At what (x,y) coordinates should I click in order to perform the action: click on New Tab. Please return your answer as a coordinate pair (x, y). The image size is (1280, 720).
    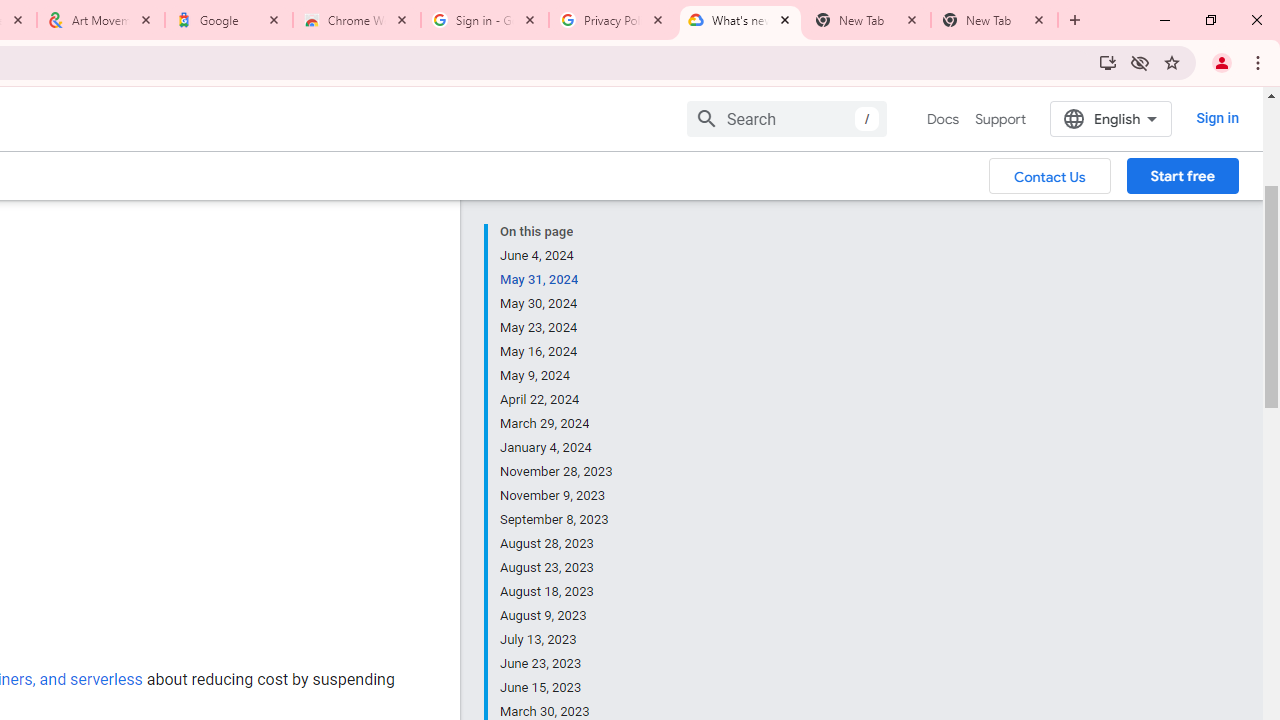
    Looking at the image, I should click on (994, 20).